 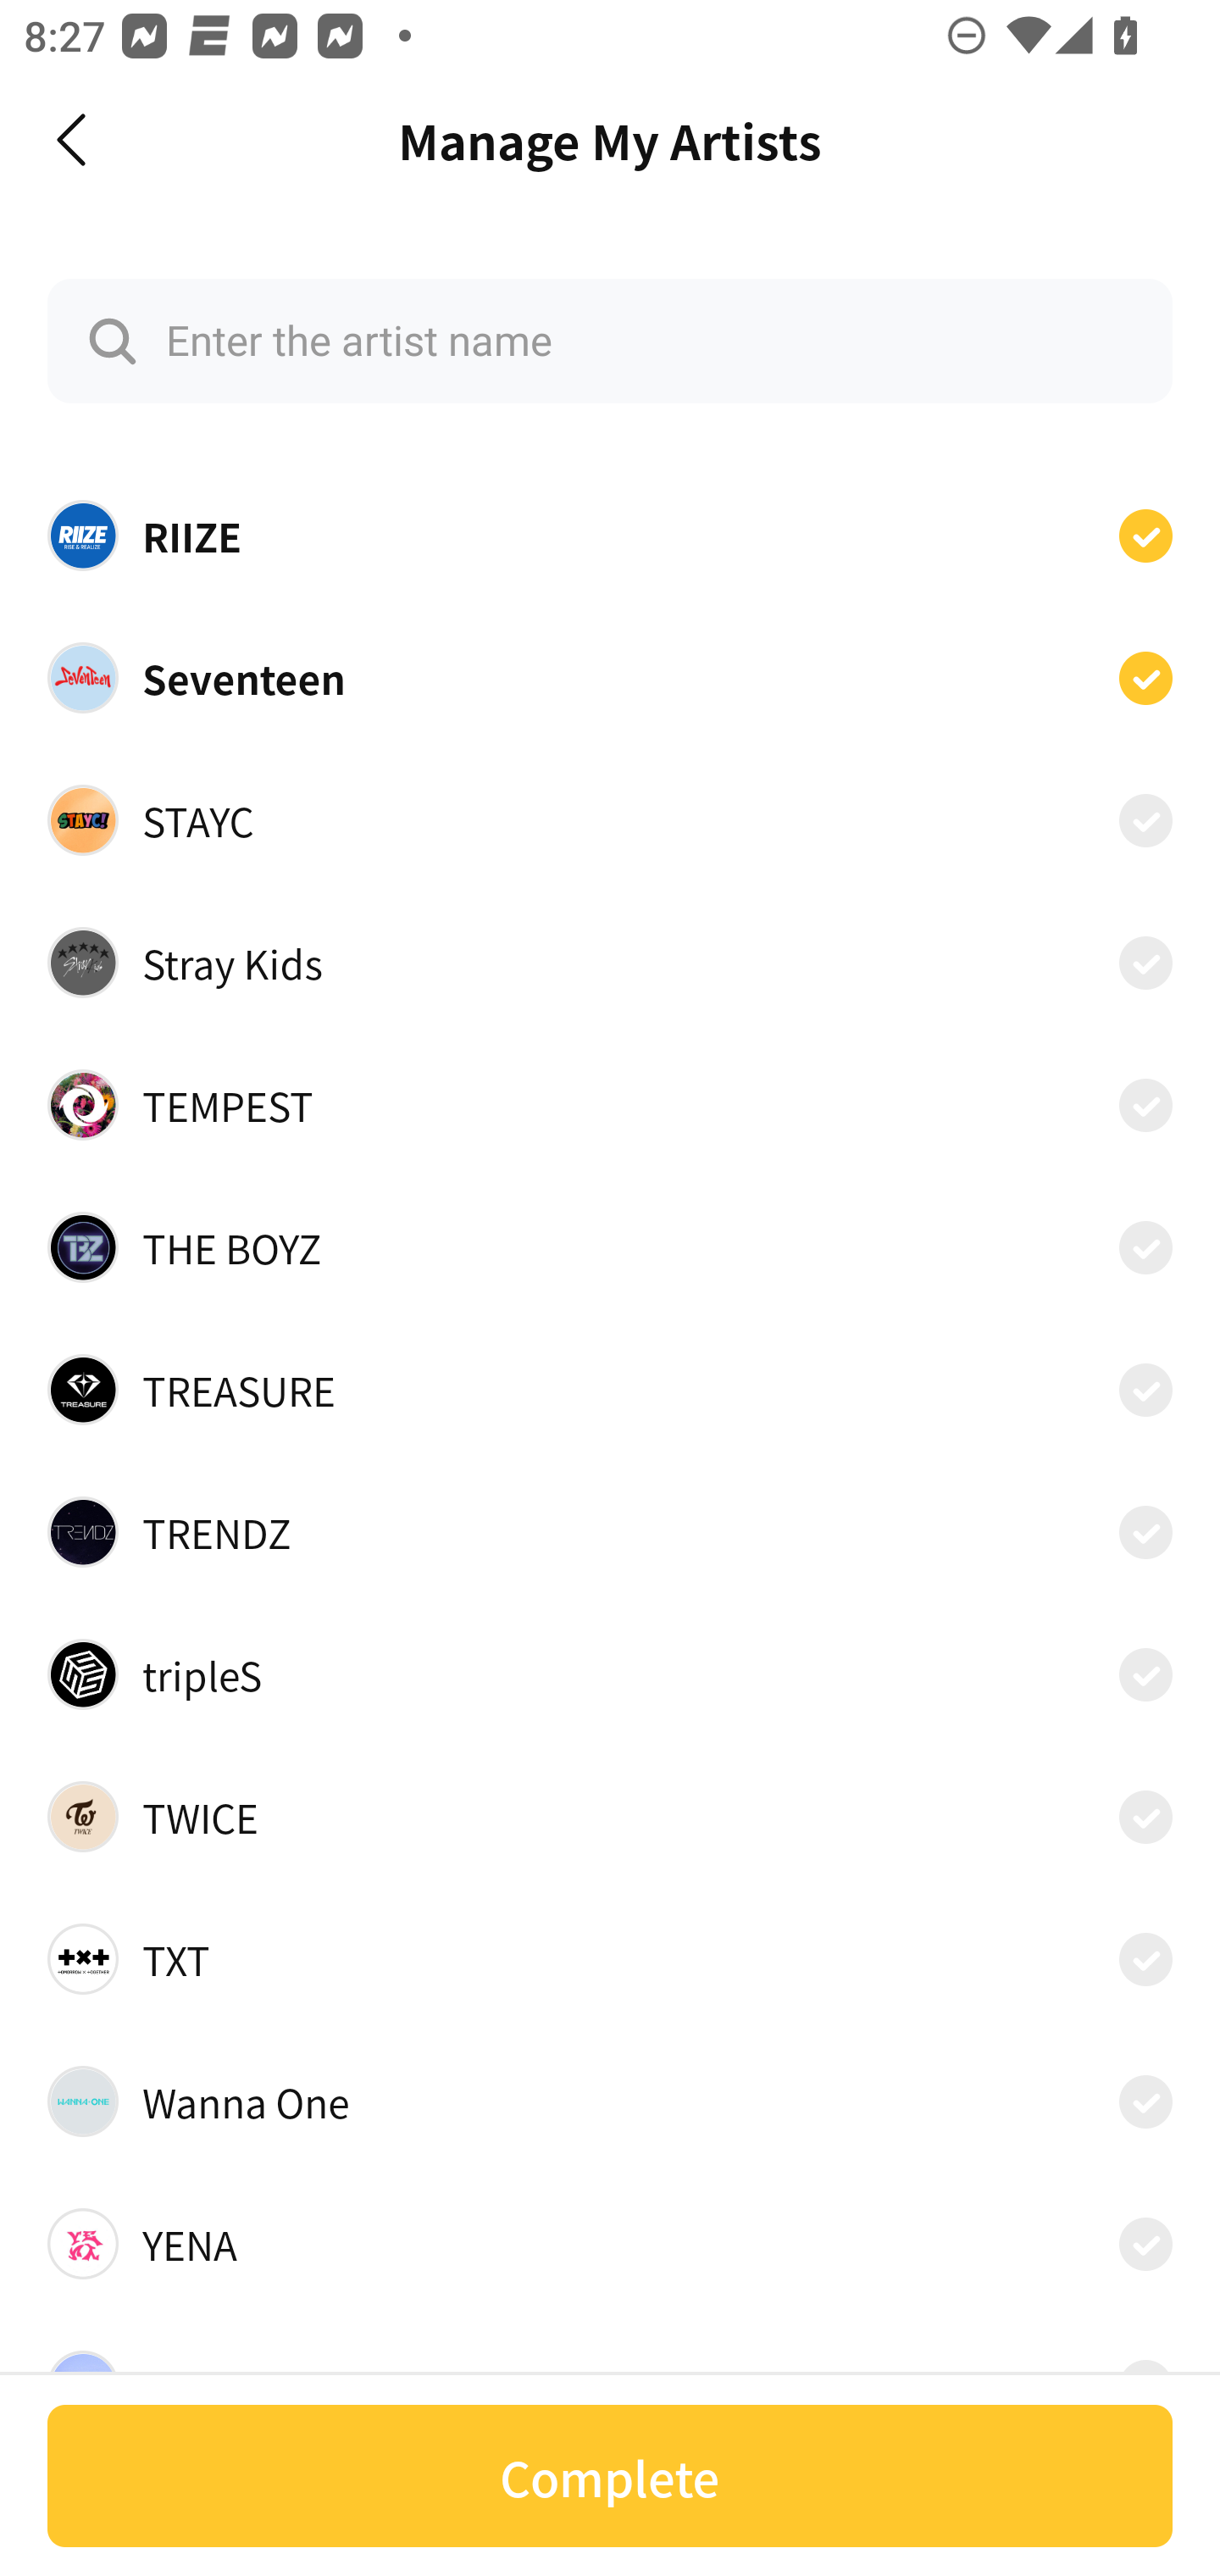 What do you see at coordinates (610, 536) in the screenshot?
I see `RIIZE` at bounding box center [610, 536].